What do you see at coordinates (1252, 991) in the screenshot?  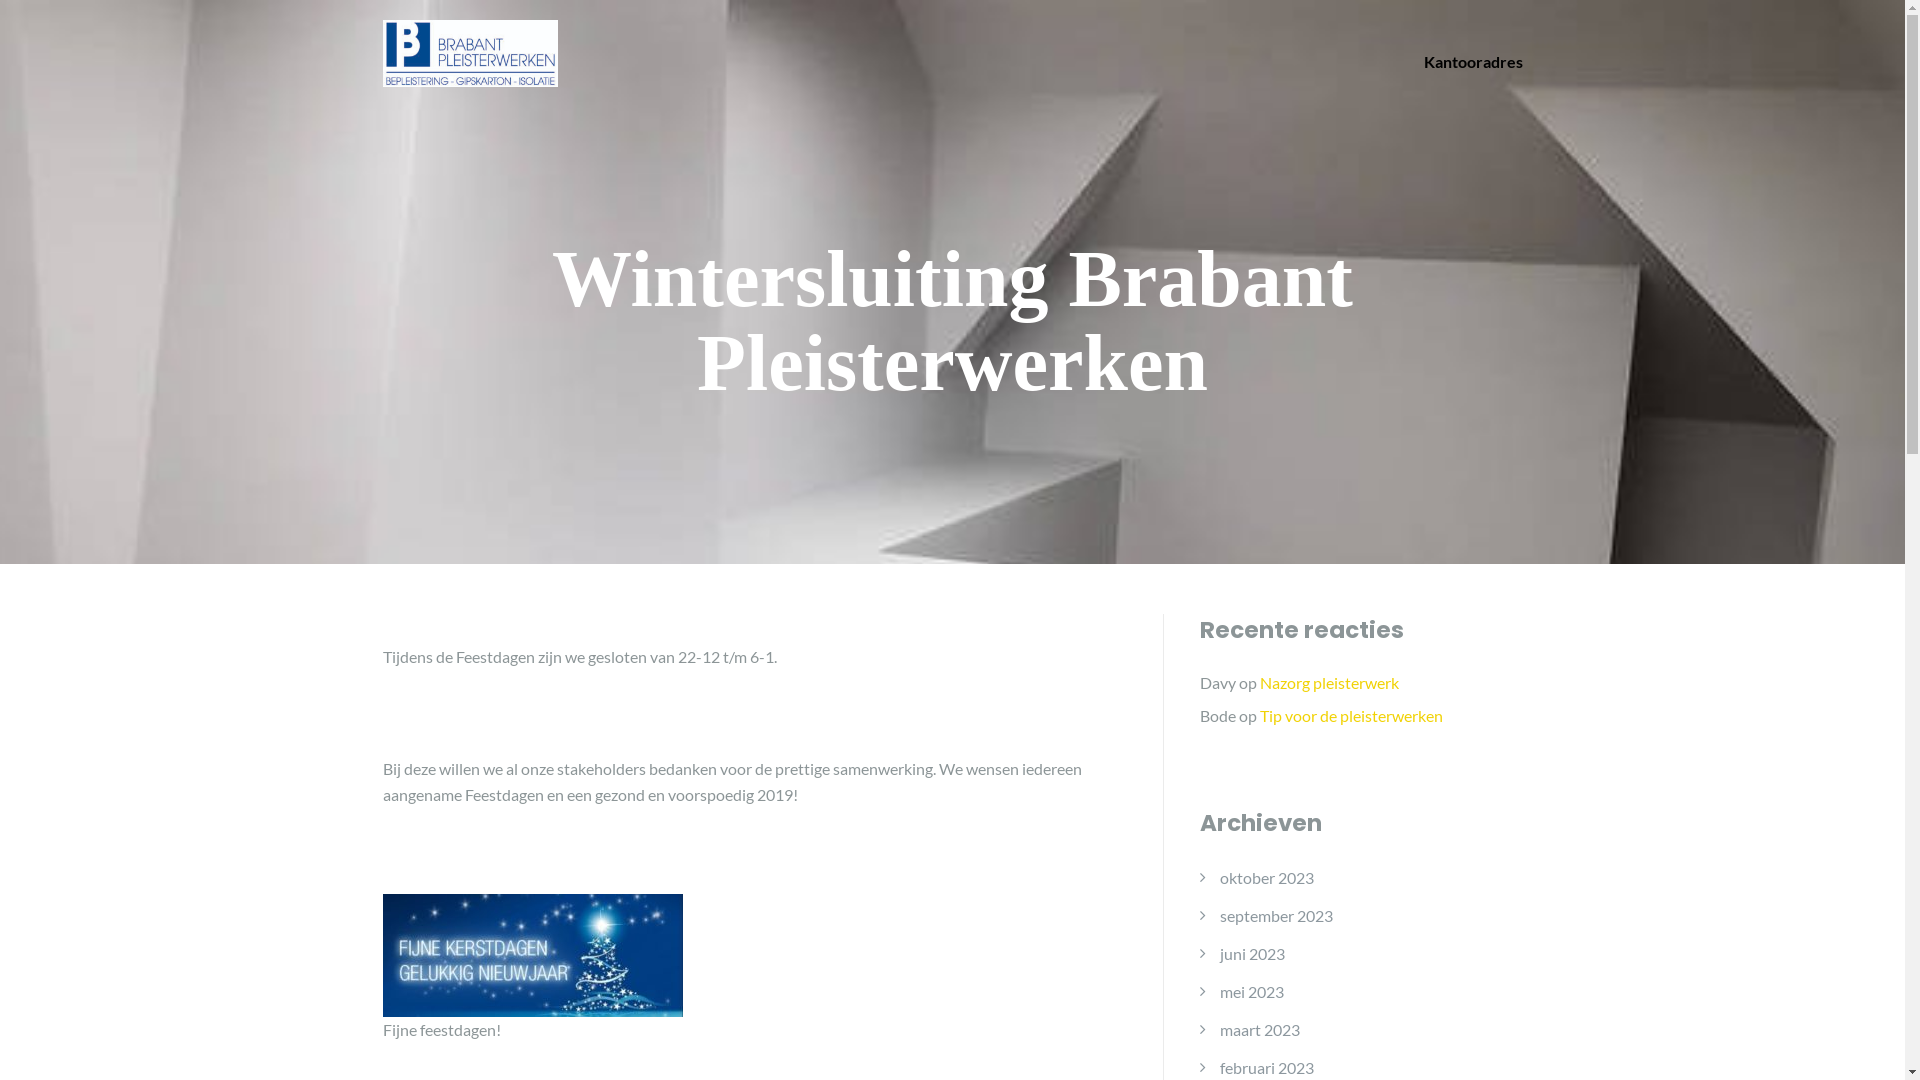 I see `mei 2023` at bounding box center [1252, 991].